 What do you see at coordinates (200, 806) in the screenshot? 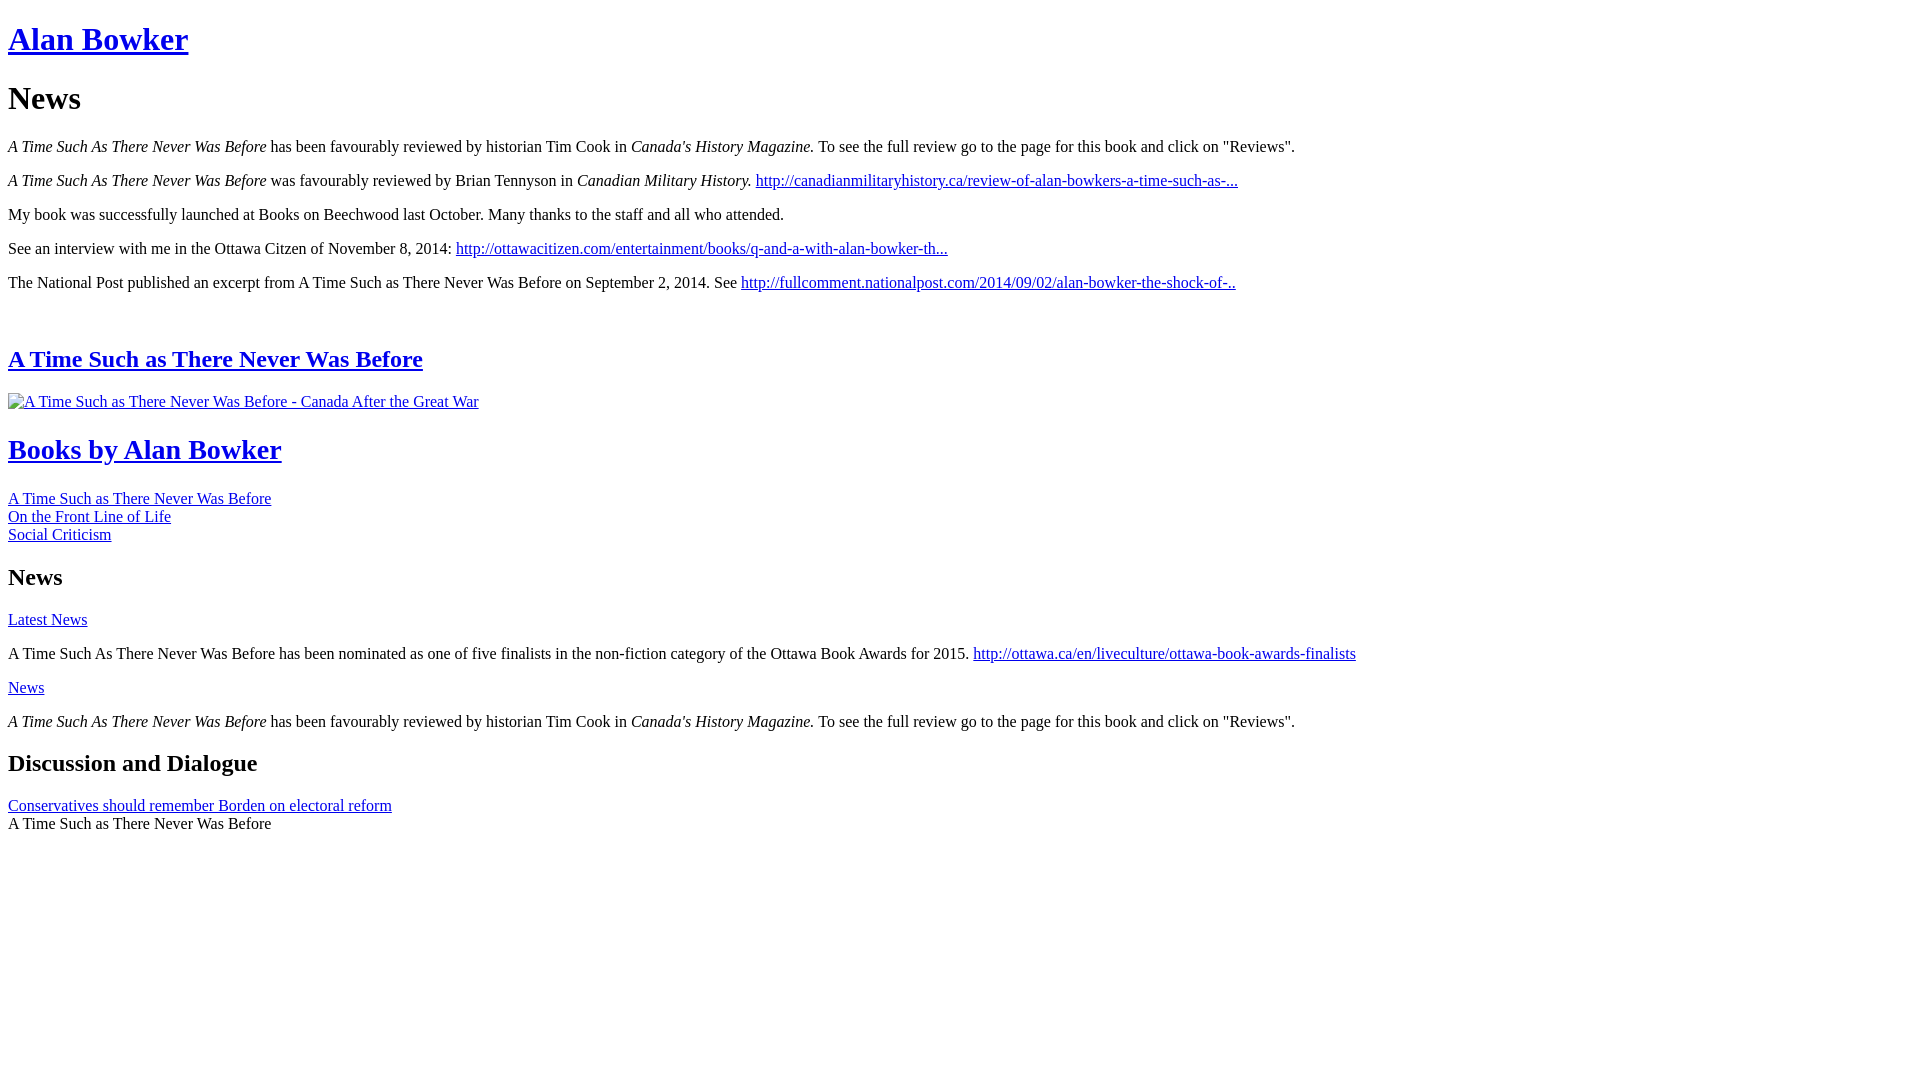
I see `Conservatives should remember Borden on electoral reform` at bounding box center [200, 806].